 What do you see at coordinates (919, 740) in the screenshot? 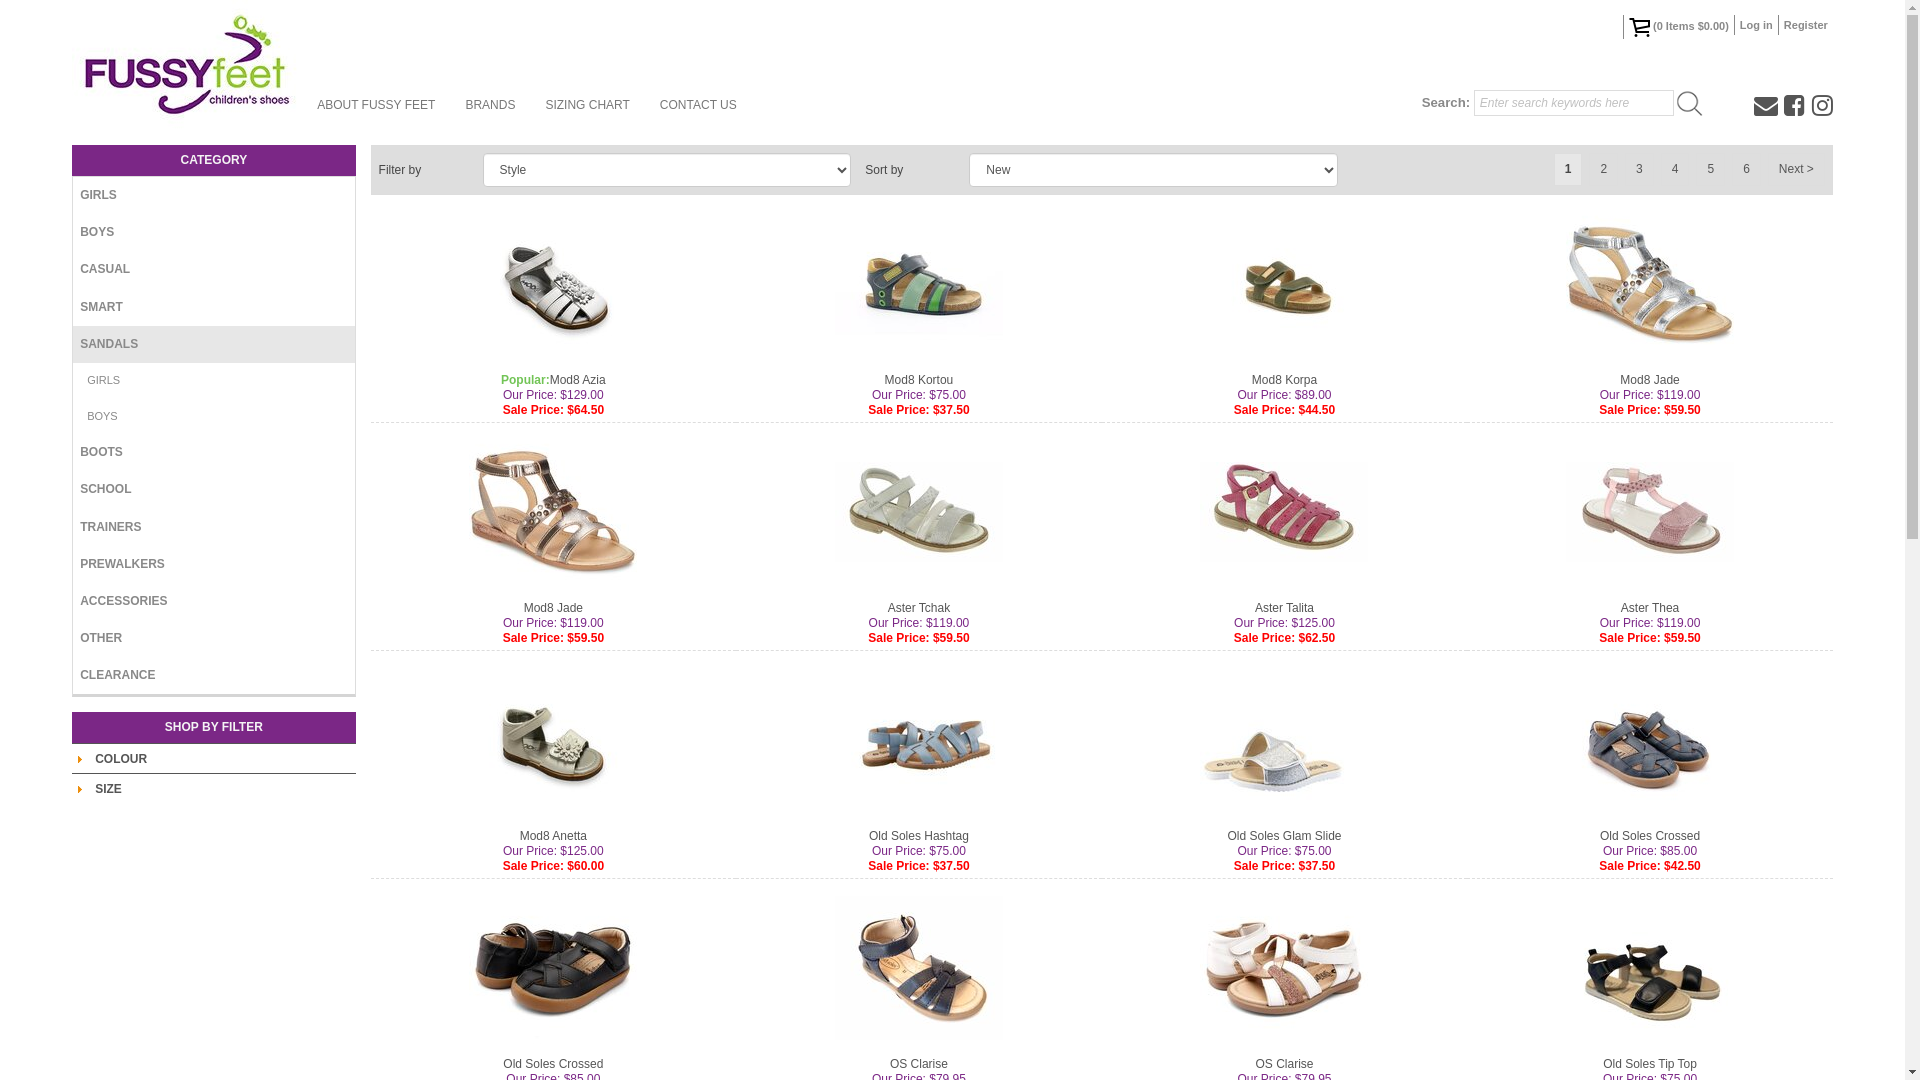
I see `Old Soles Hashtag` at bounding box center [919, 740].